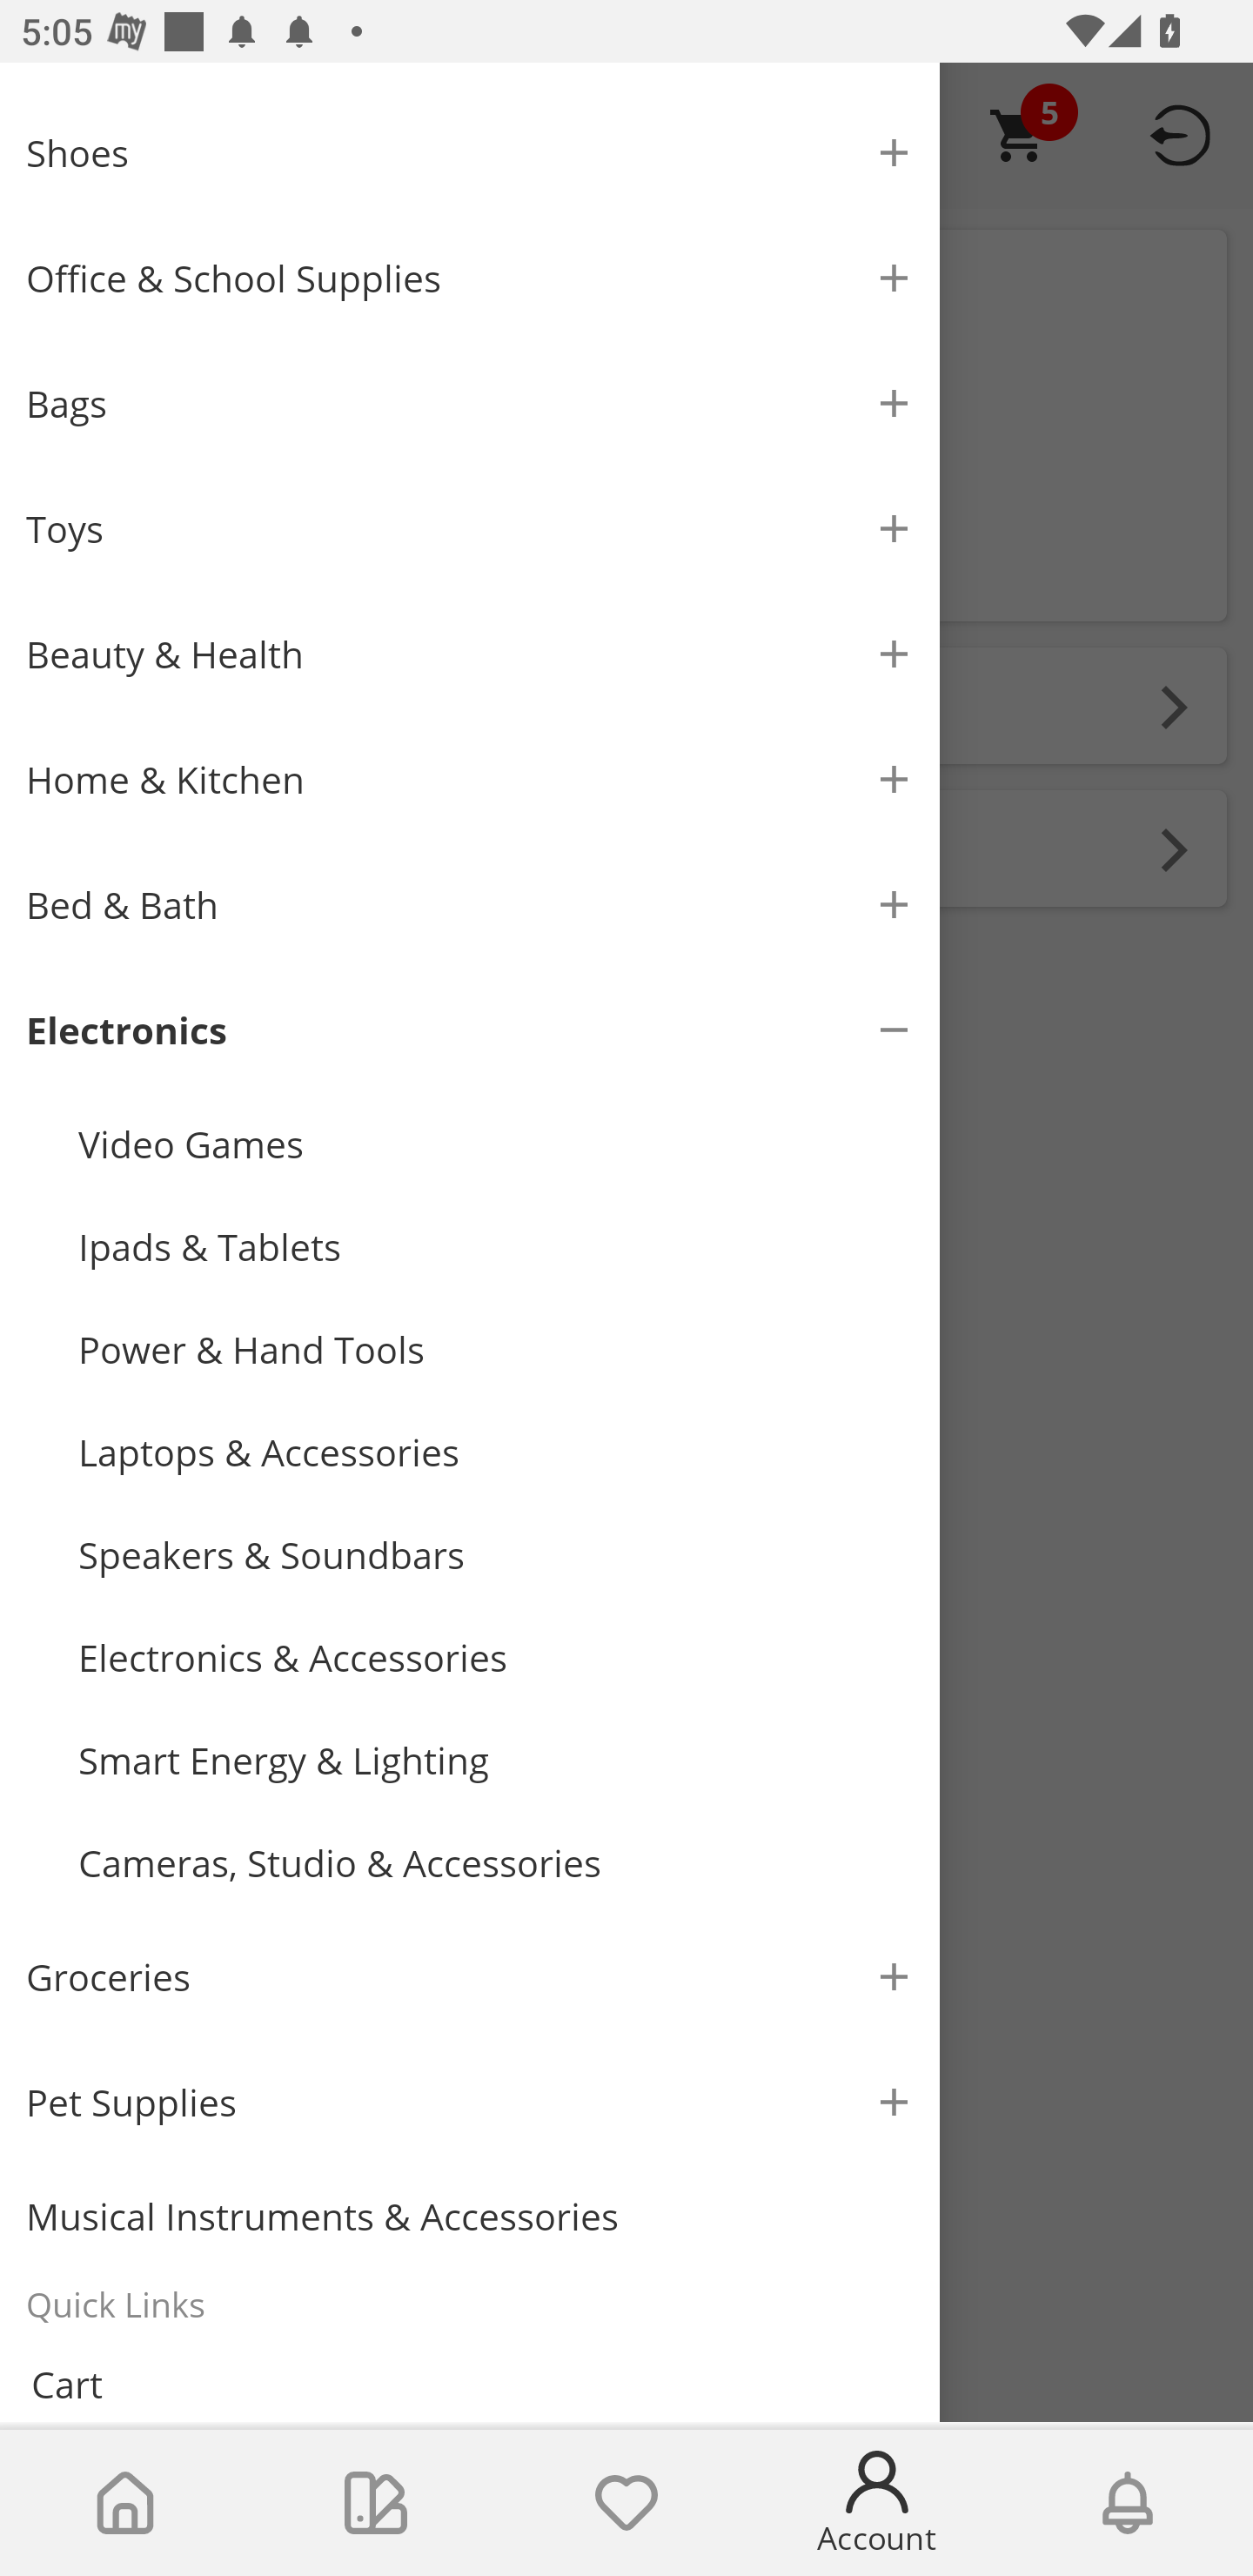 The width and height of the screenshot is (1253, 2576). What do you see at coordinates (470, 1977) in the screenshot?
I see `Groceries` at bounding box center [470, 1977].